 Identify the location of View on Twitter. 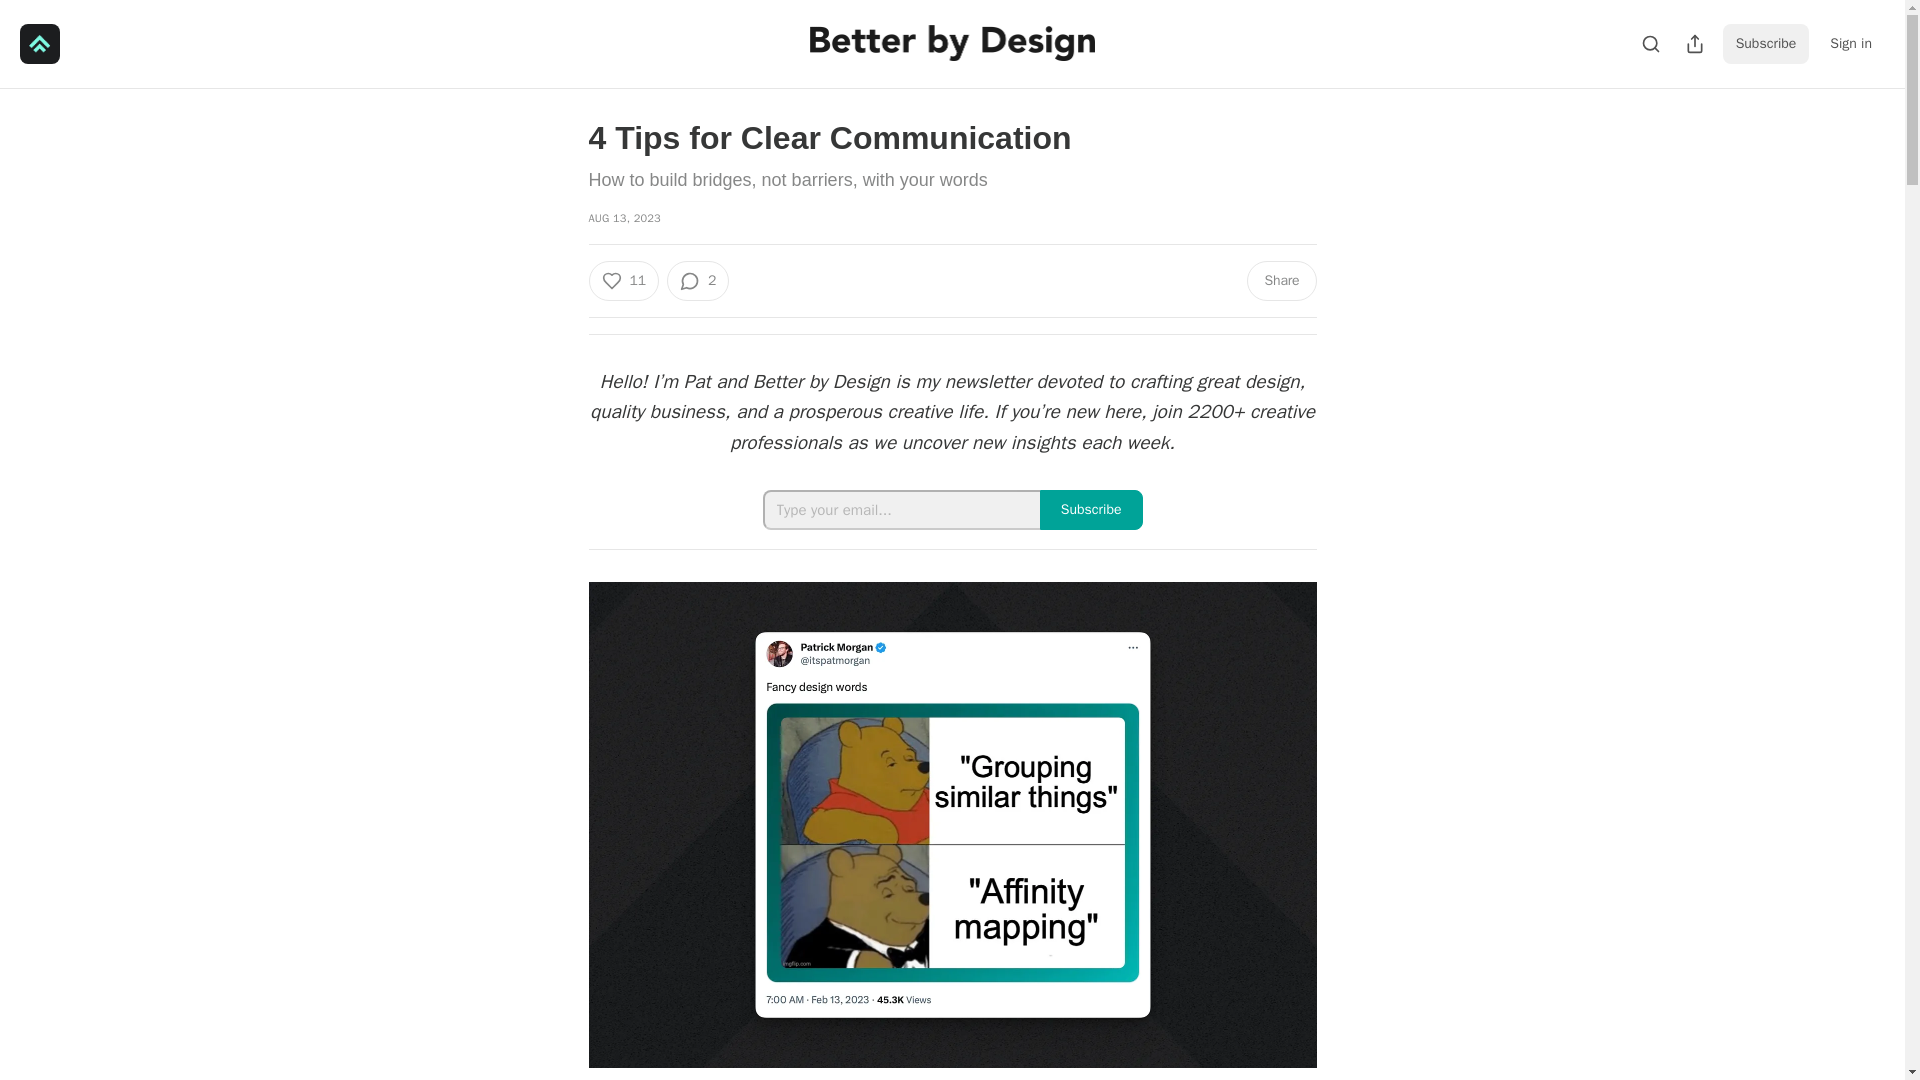
(1045, 1078).